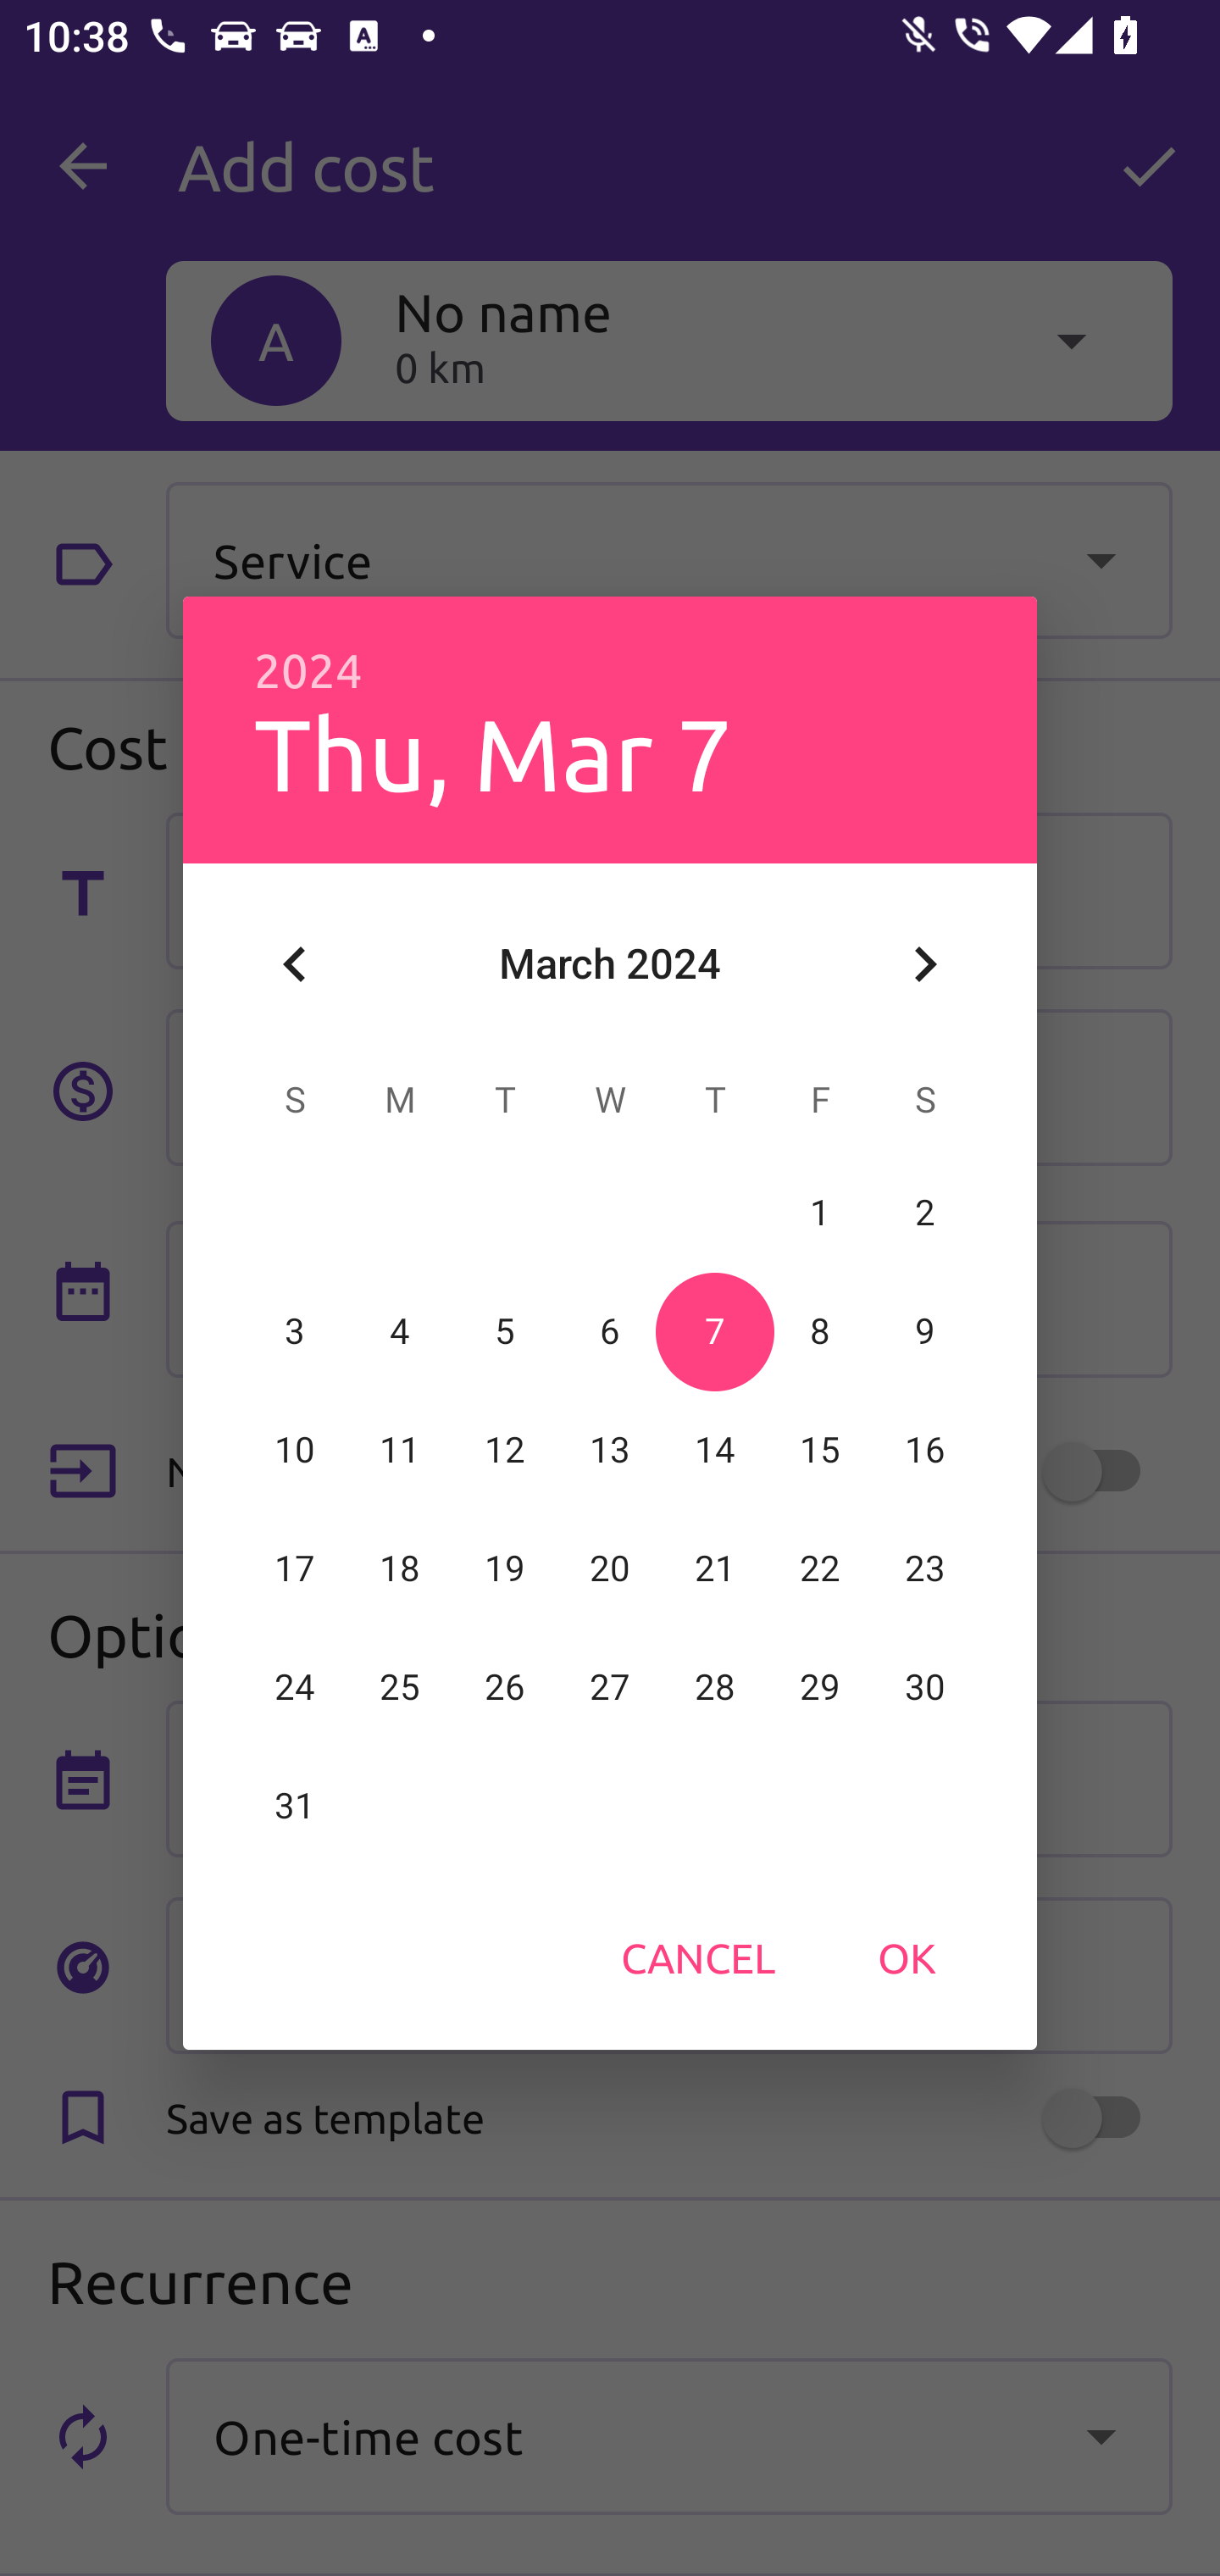 This screenshot has width=1220, height=2576. What do you see at coordinates (493, 752) in the screenshot?
I see `Thu, Mar 7` at bounding box center [493, 752].